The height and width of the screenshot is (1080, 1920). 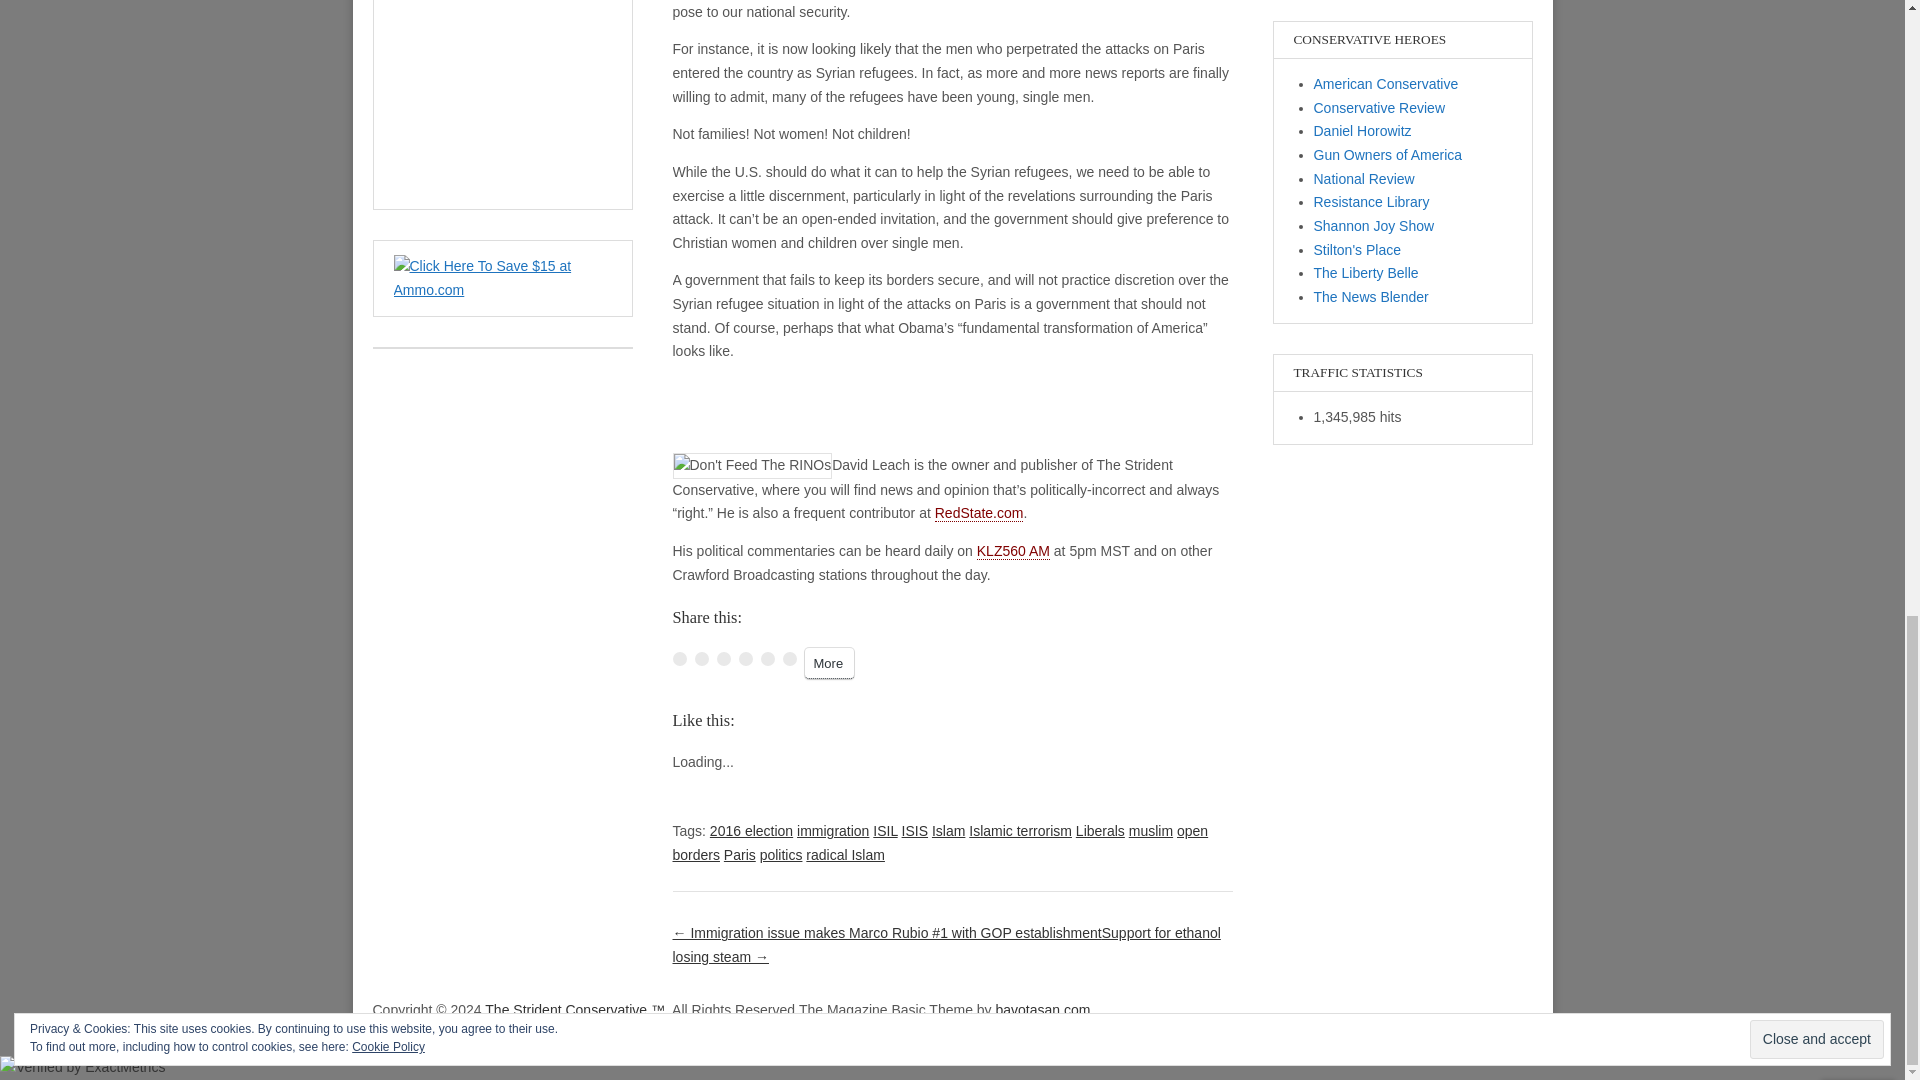 I want to click on Click to share on LinkedIn, so click(x=722, y=659).